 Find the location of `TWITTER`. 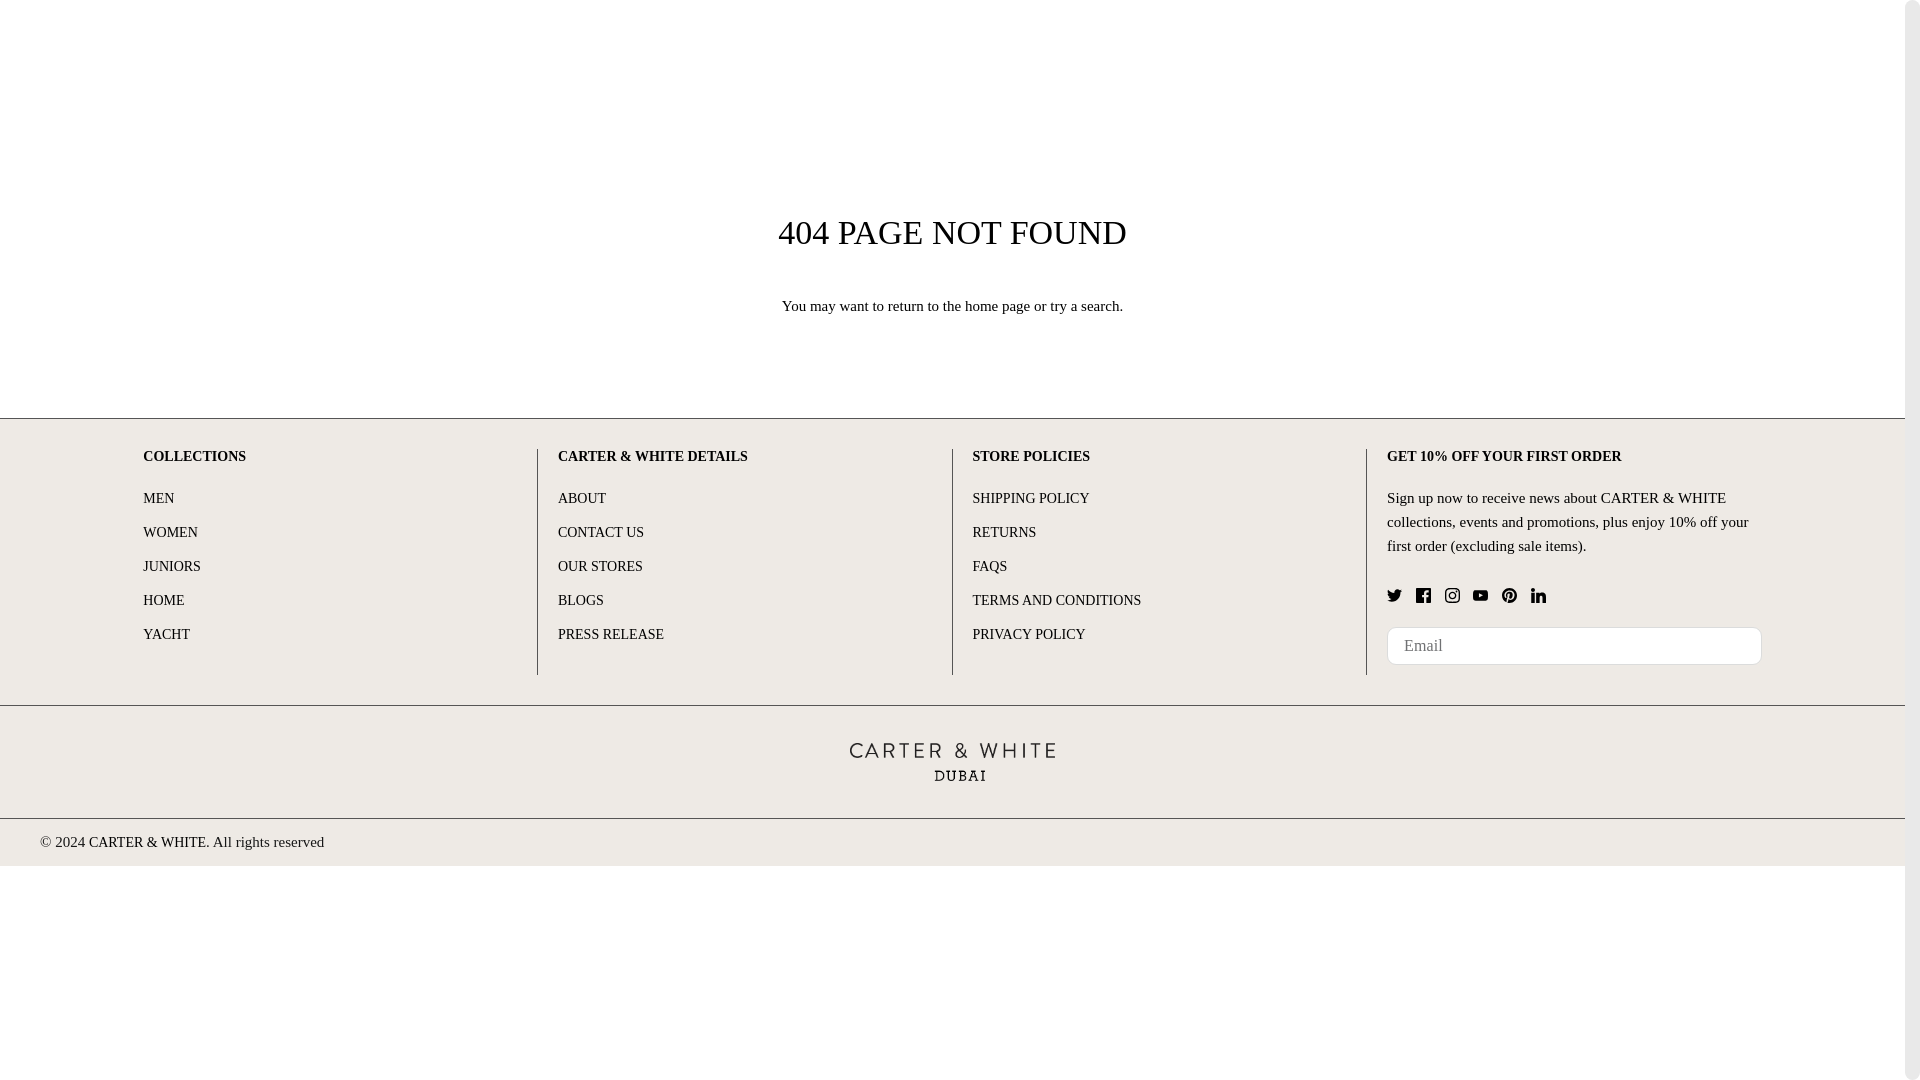

TWITTER is located at coordinates (1394, 594).